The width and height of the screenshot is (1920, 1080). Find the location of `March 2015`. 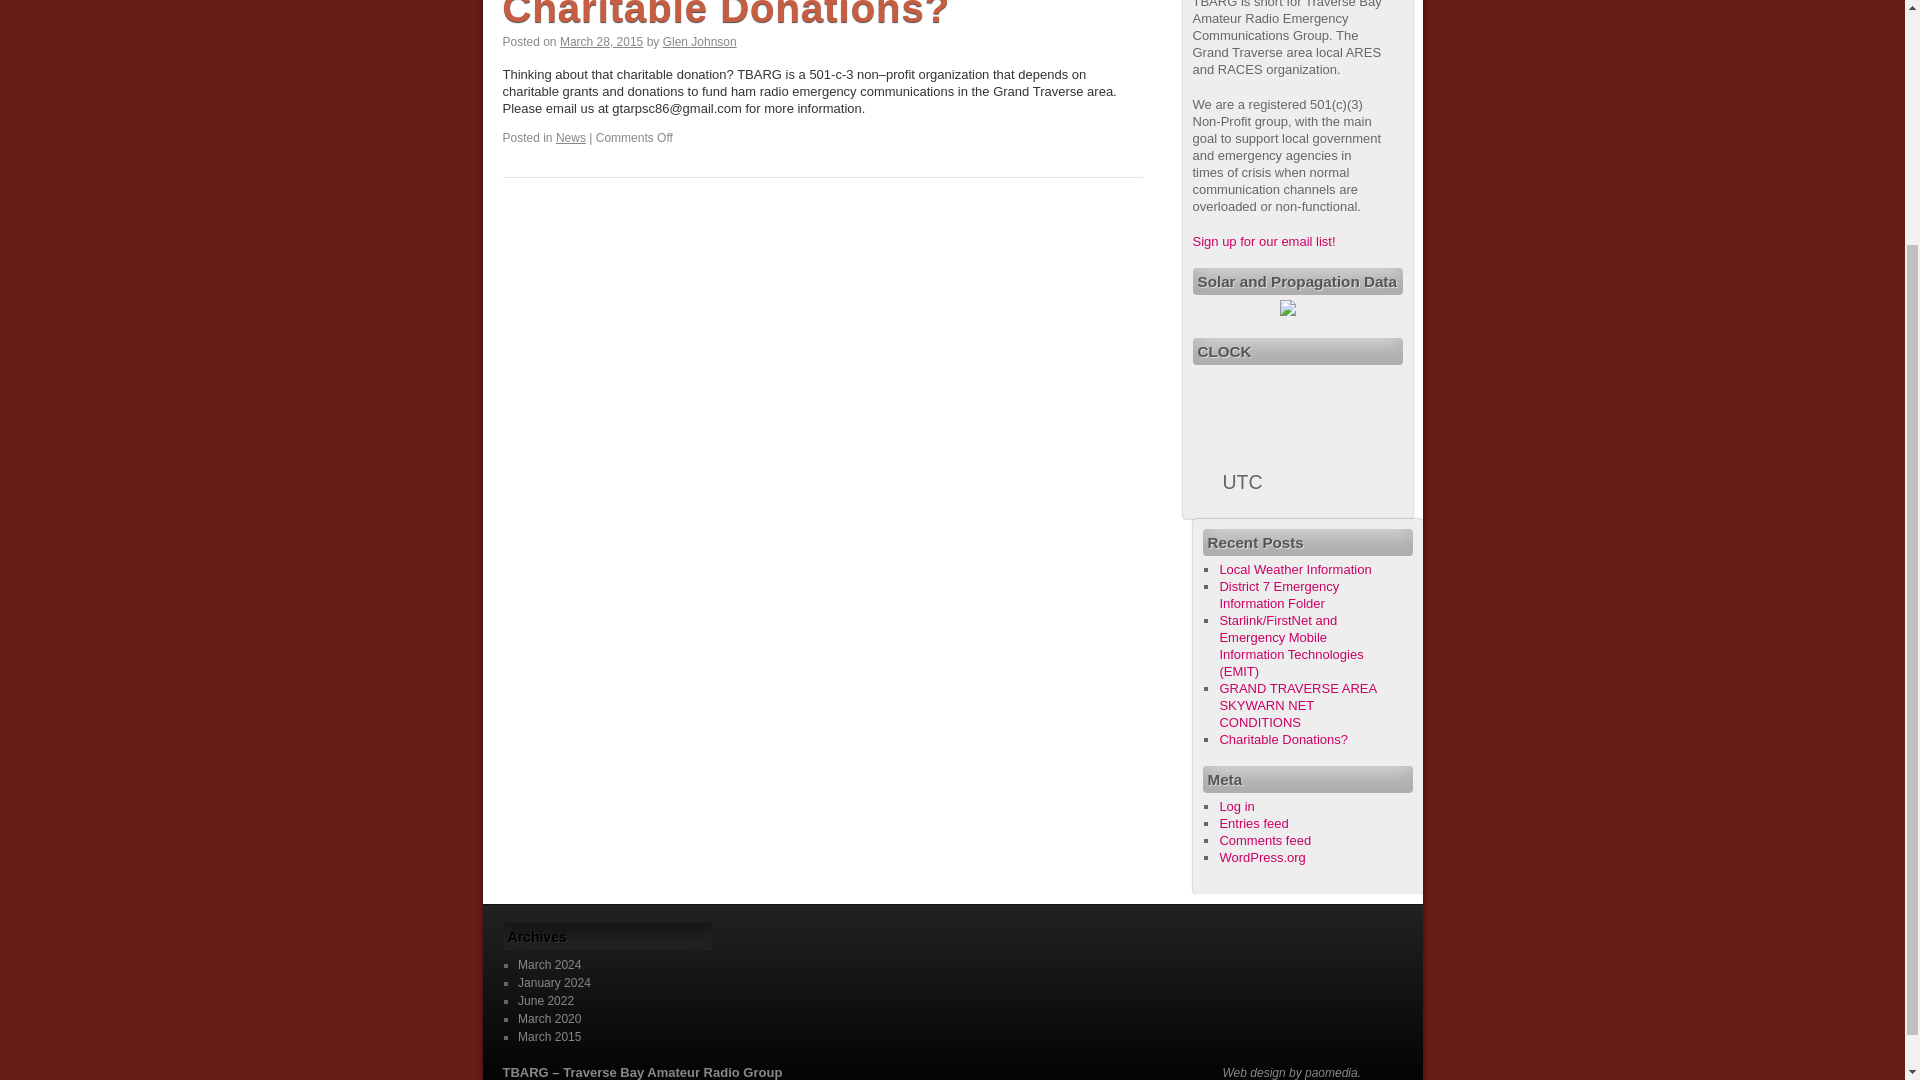

March 2015 is located at coordinates (550, 1037).